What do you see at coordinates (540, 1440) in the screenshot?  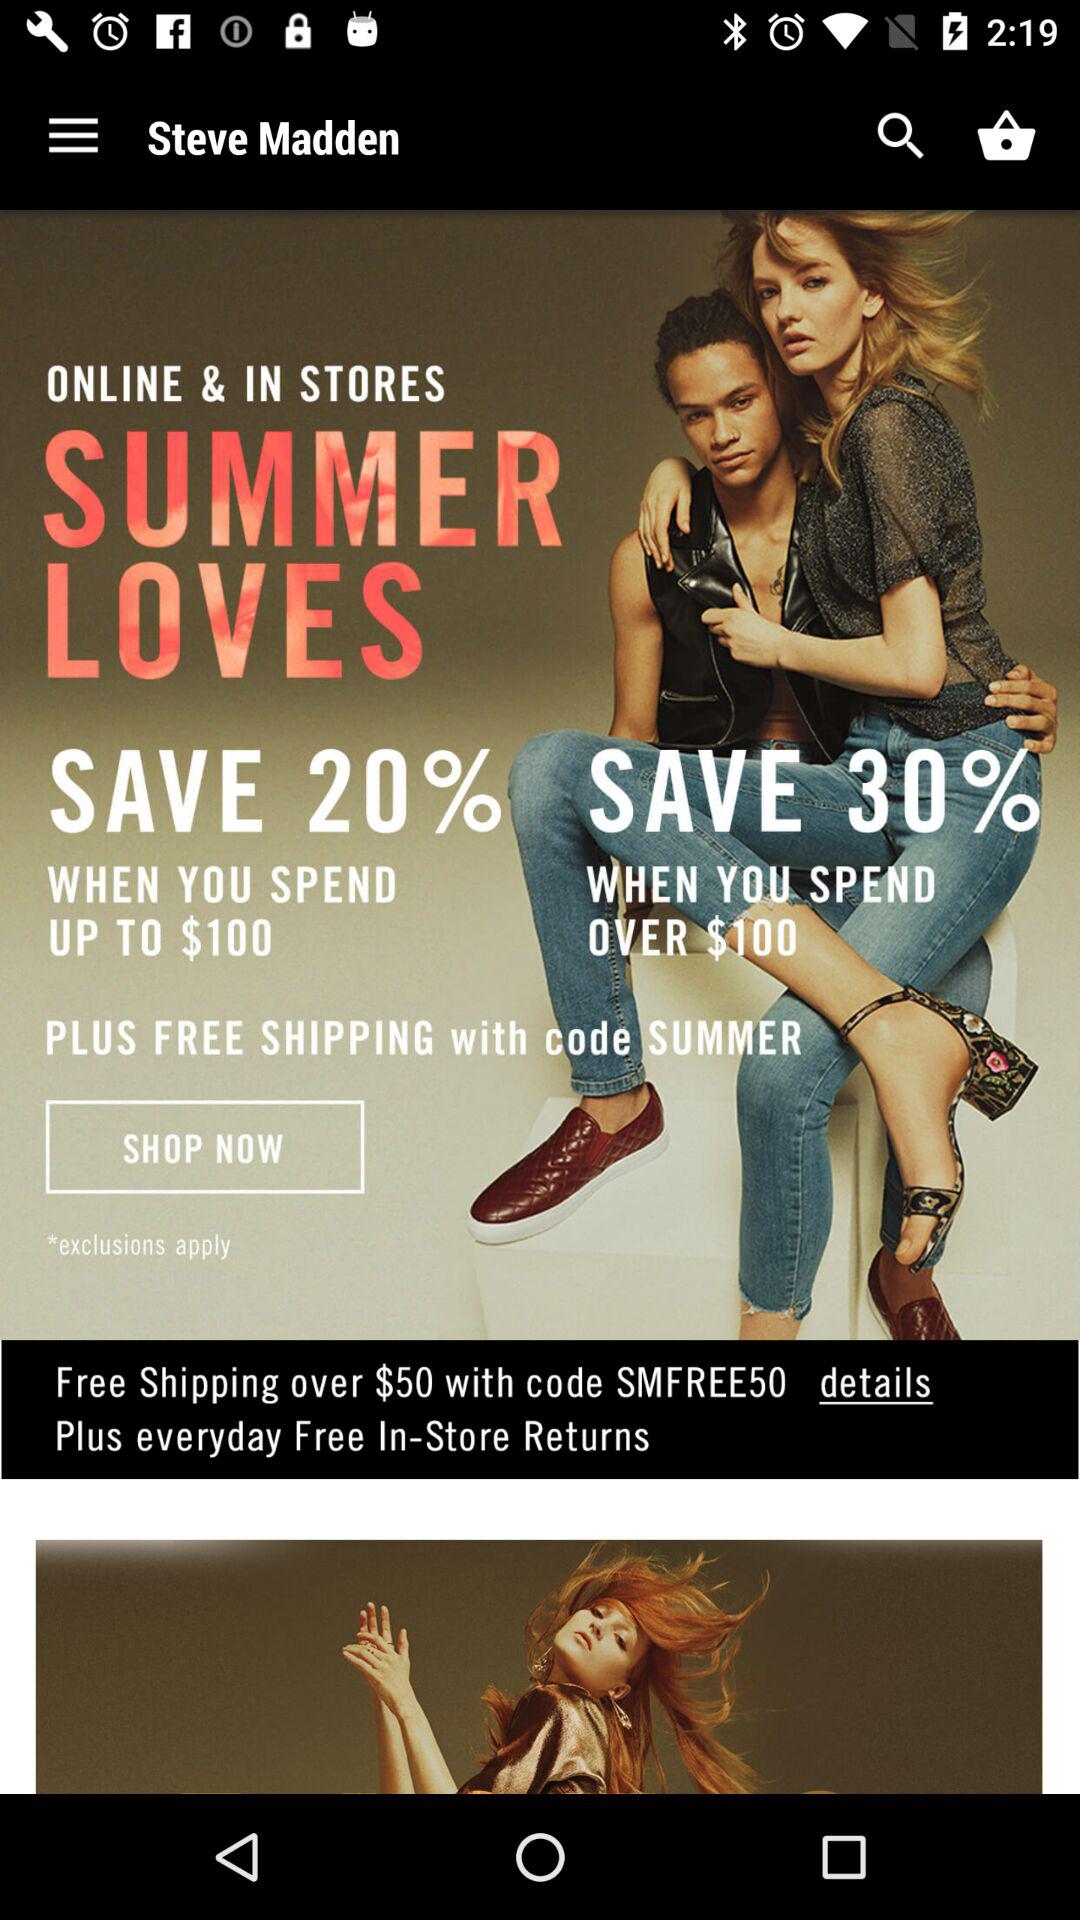 I see `see the details` at bounding box center [540, 1440].